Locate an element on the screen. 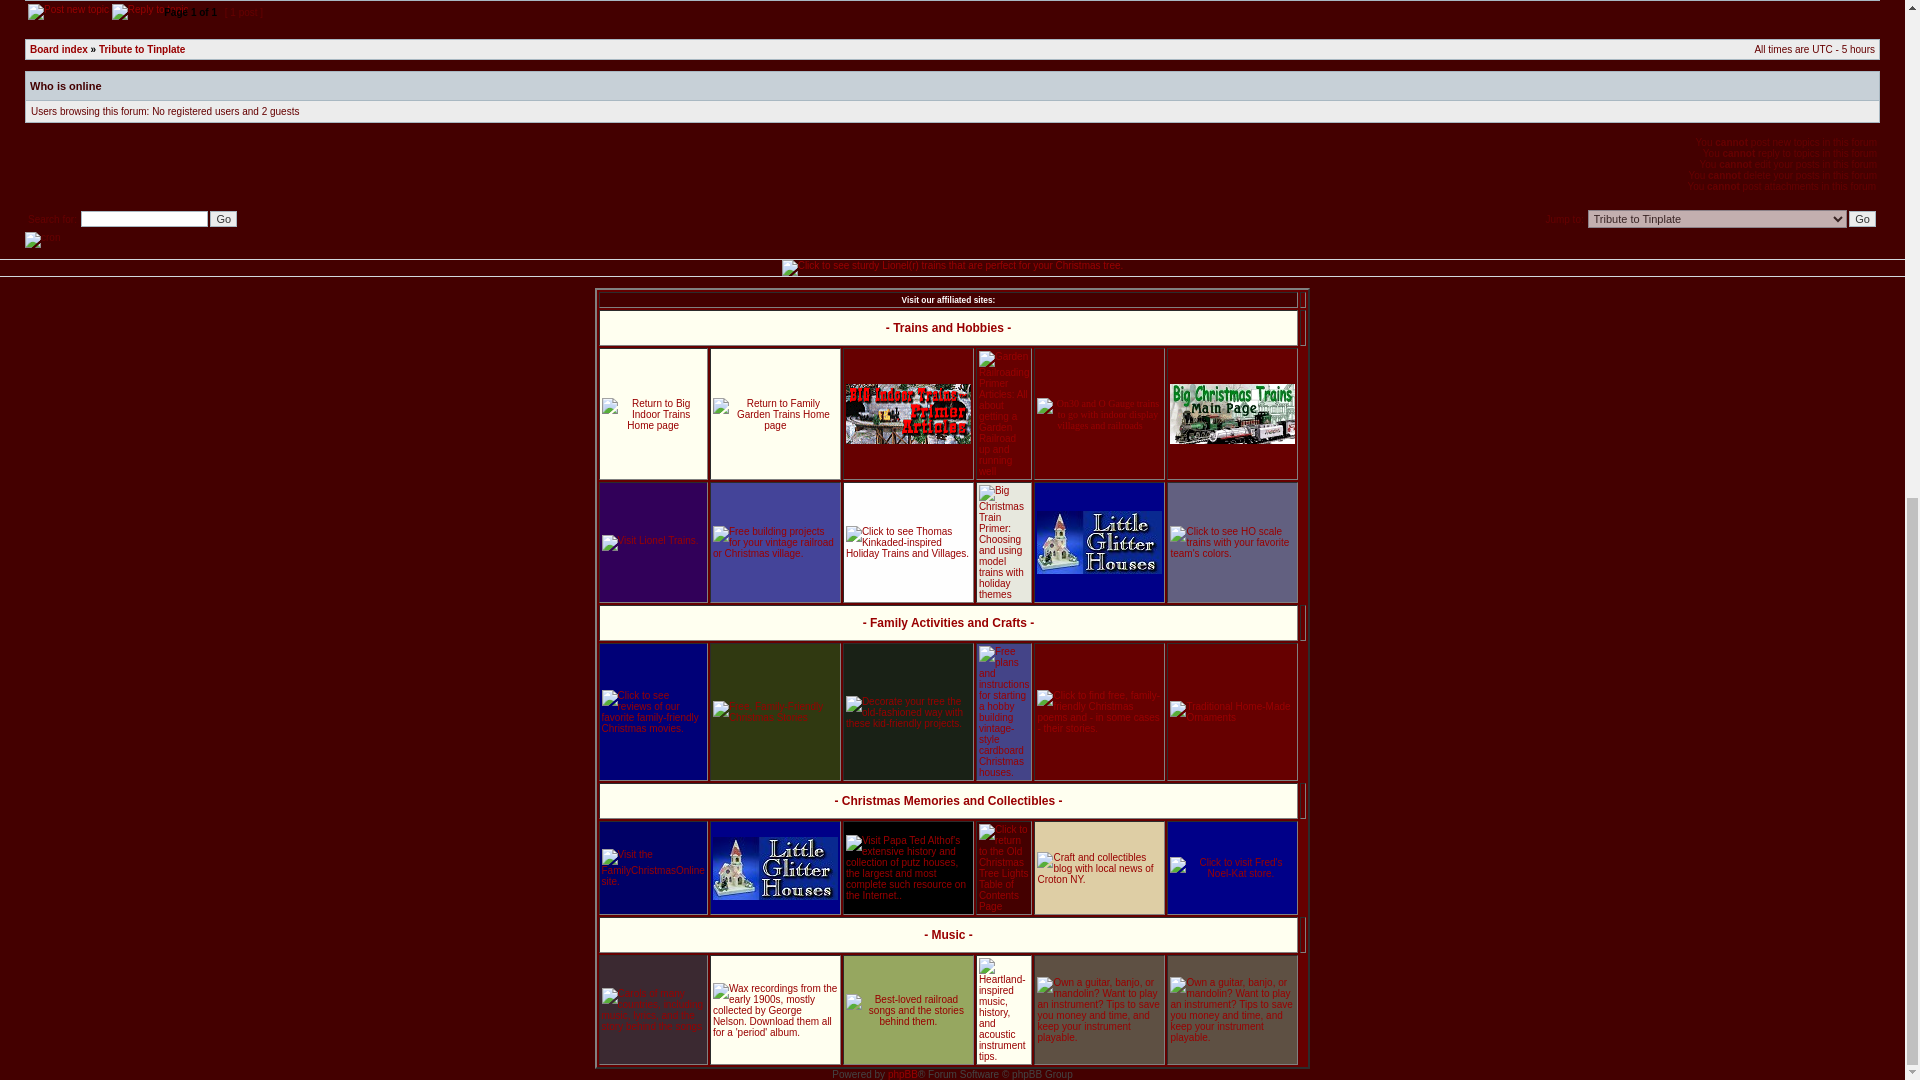  Tribute to Tinplate is located at coordinates (142, 50).